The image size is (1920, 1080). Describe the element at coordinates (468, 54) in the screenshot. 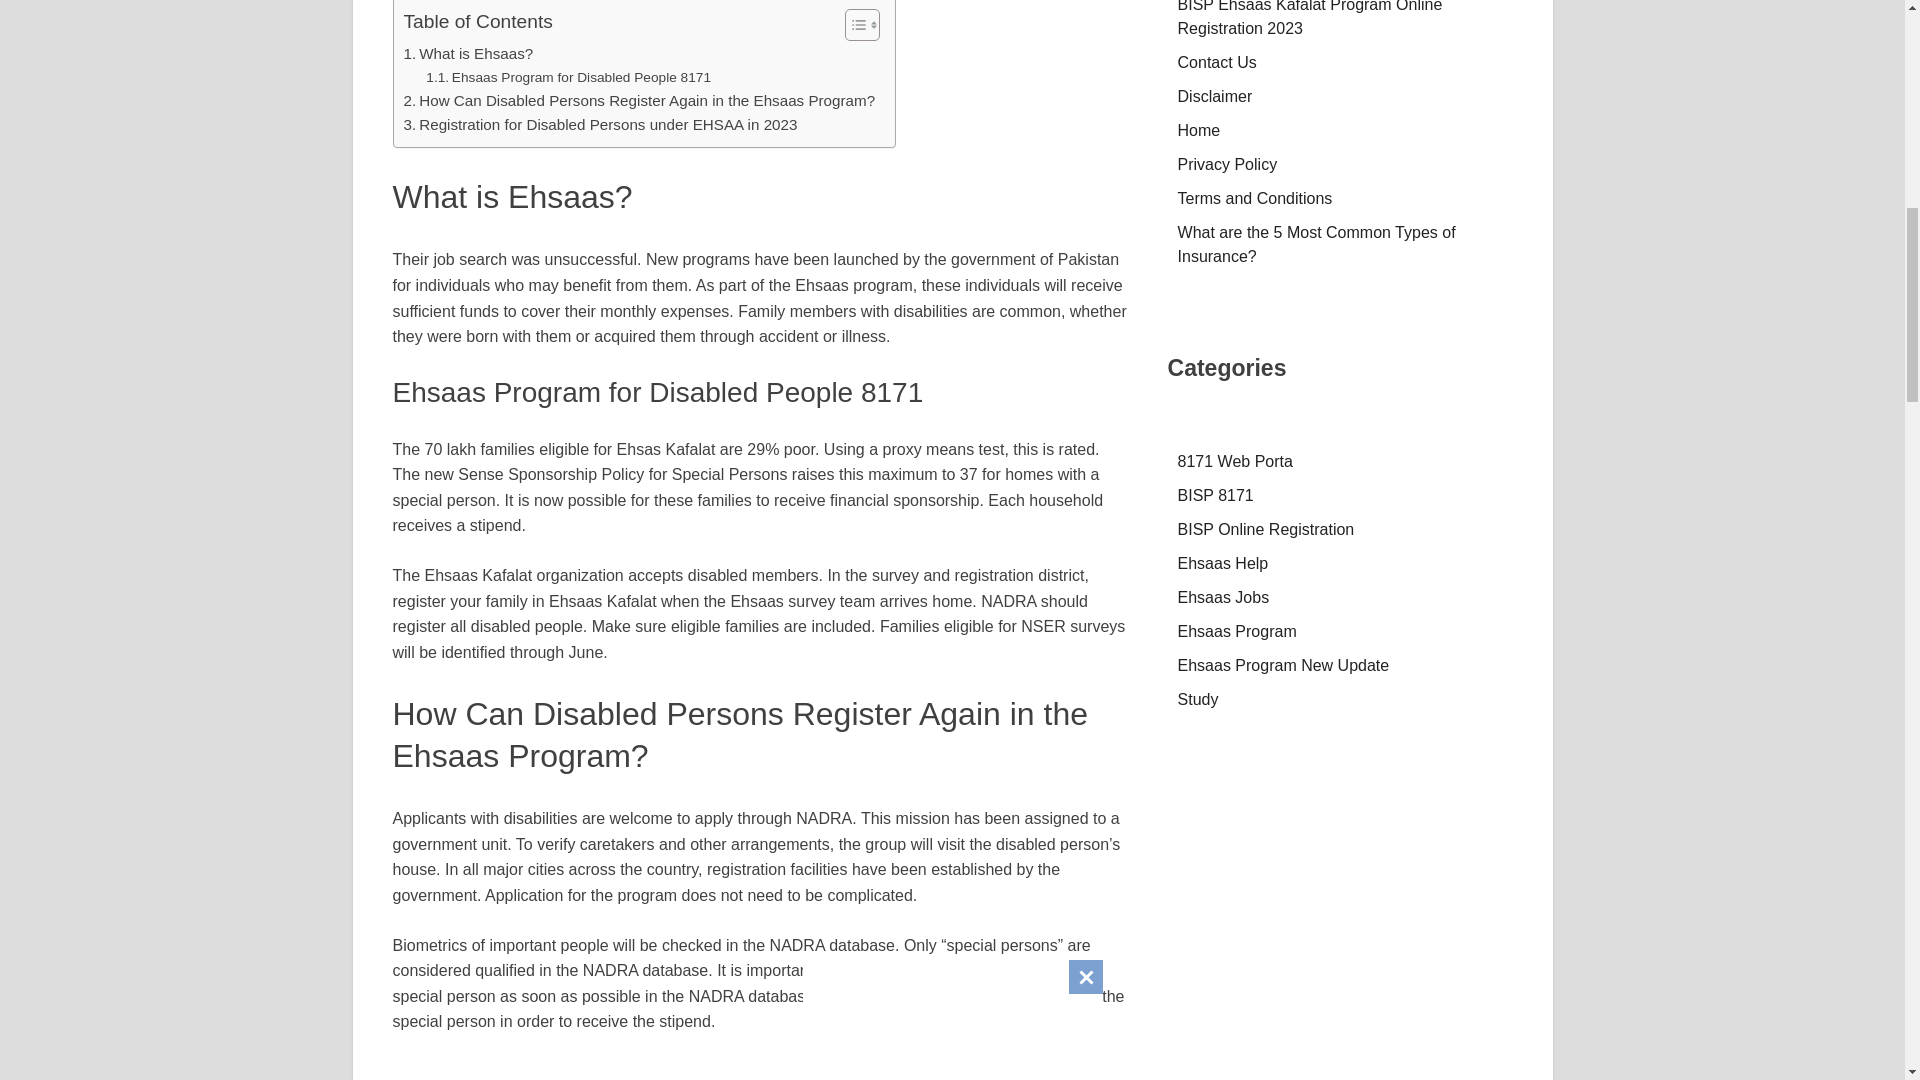

I see `What is Ehsaas?` at that location.